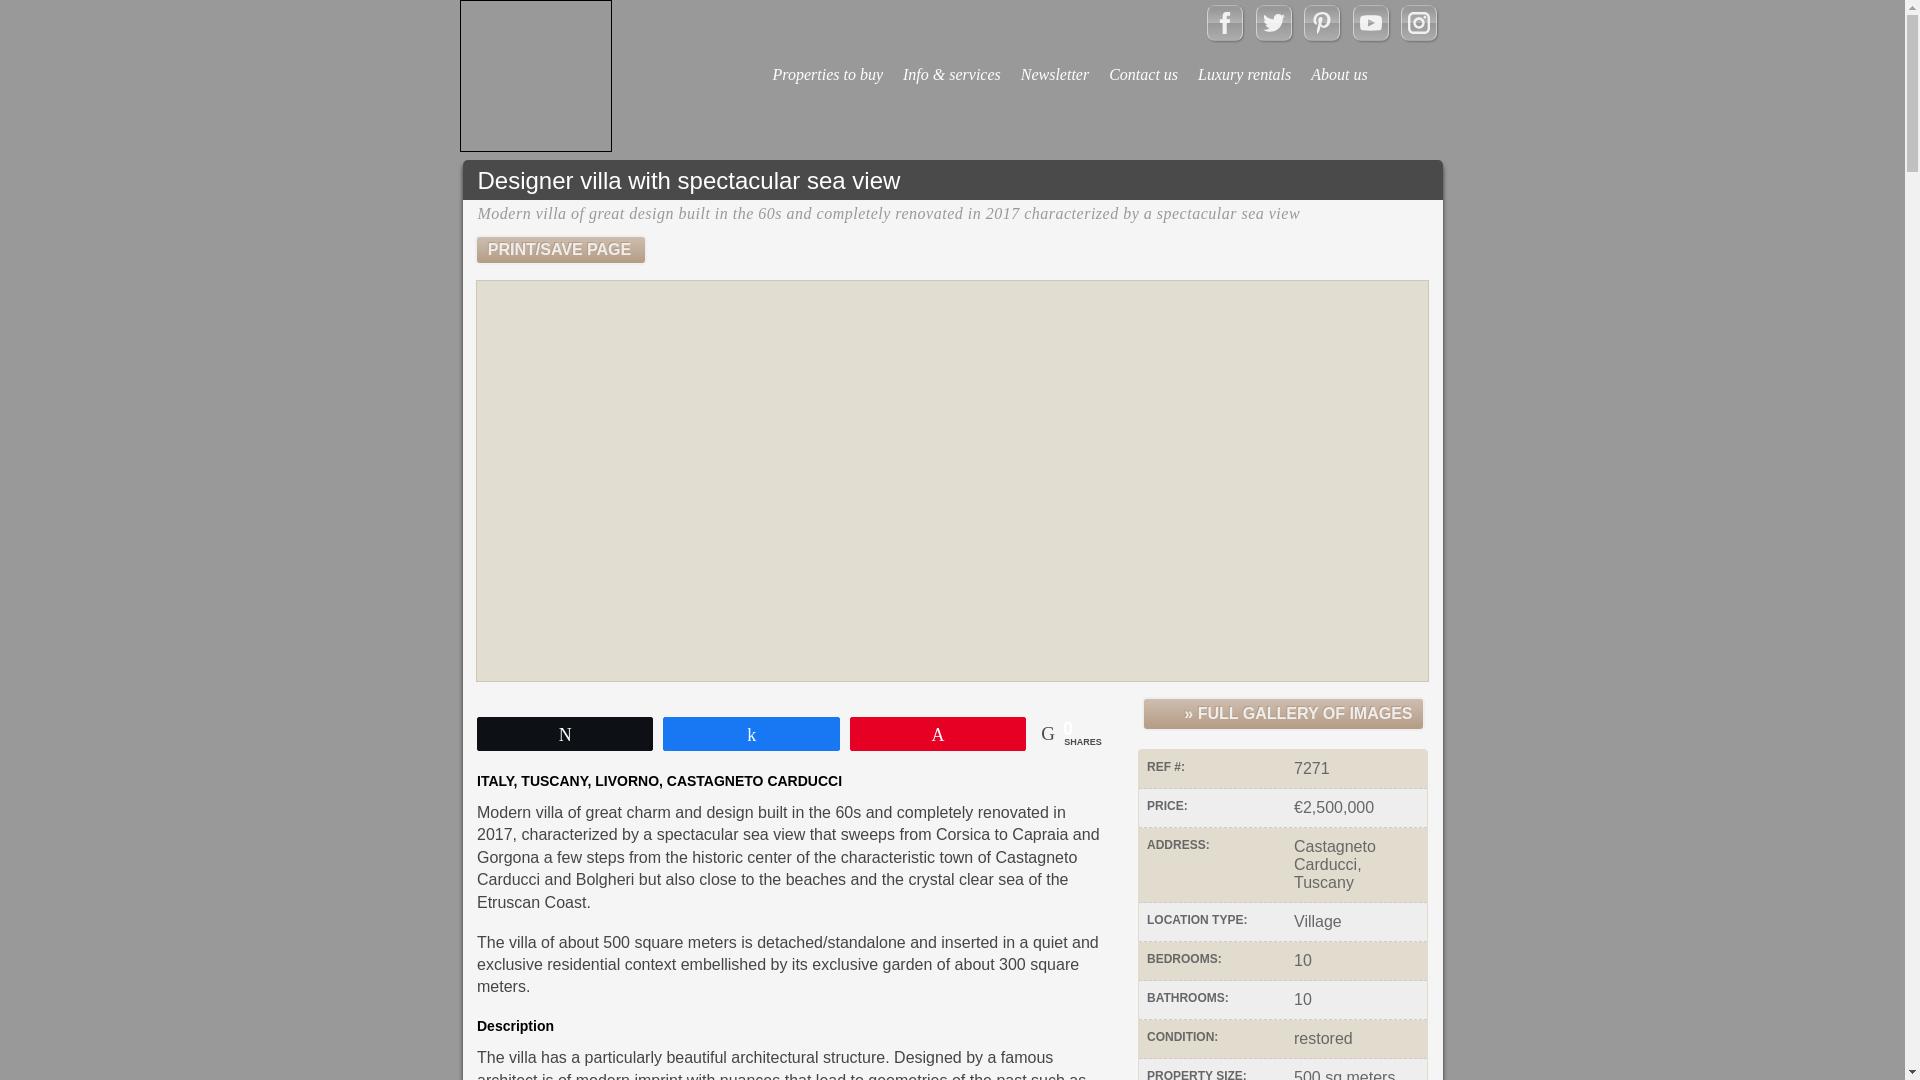 This screenshot has height=1080, width=1920. Describe the element at coordinates (1224, 36) in the screenshot. I see `Follow Casa Tuscany on Facebook` at that location.